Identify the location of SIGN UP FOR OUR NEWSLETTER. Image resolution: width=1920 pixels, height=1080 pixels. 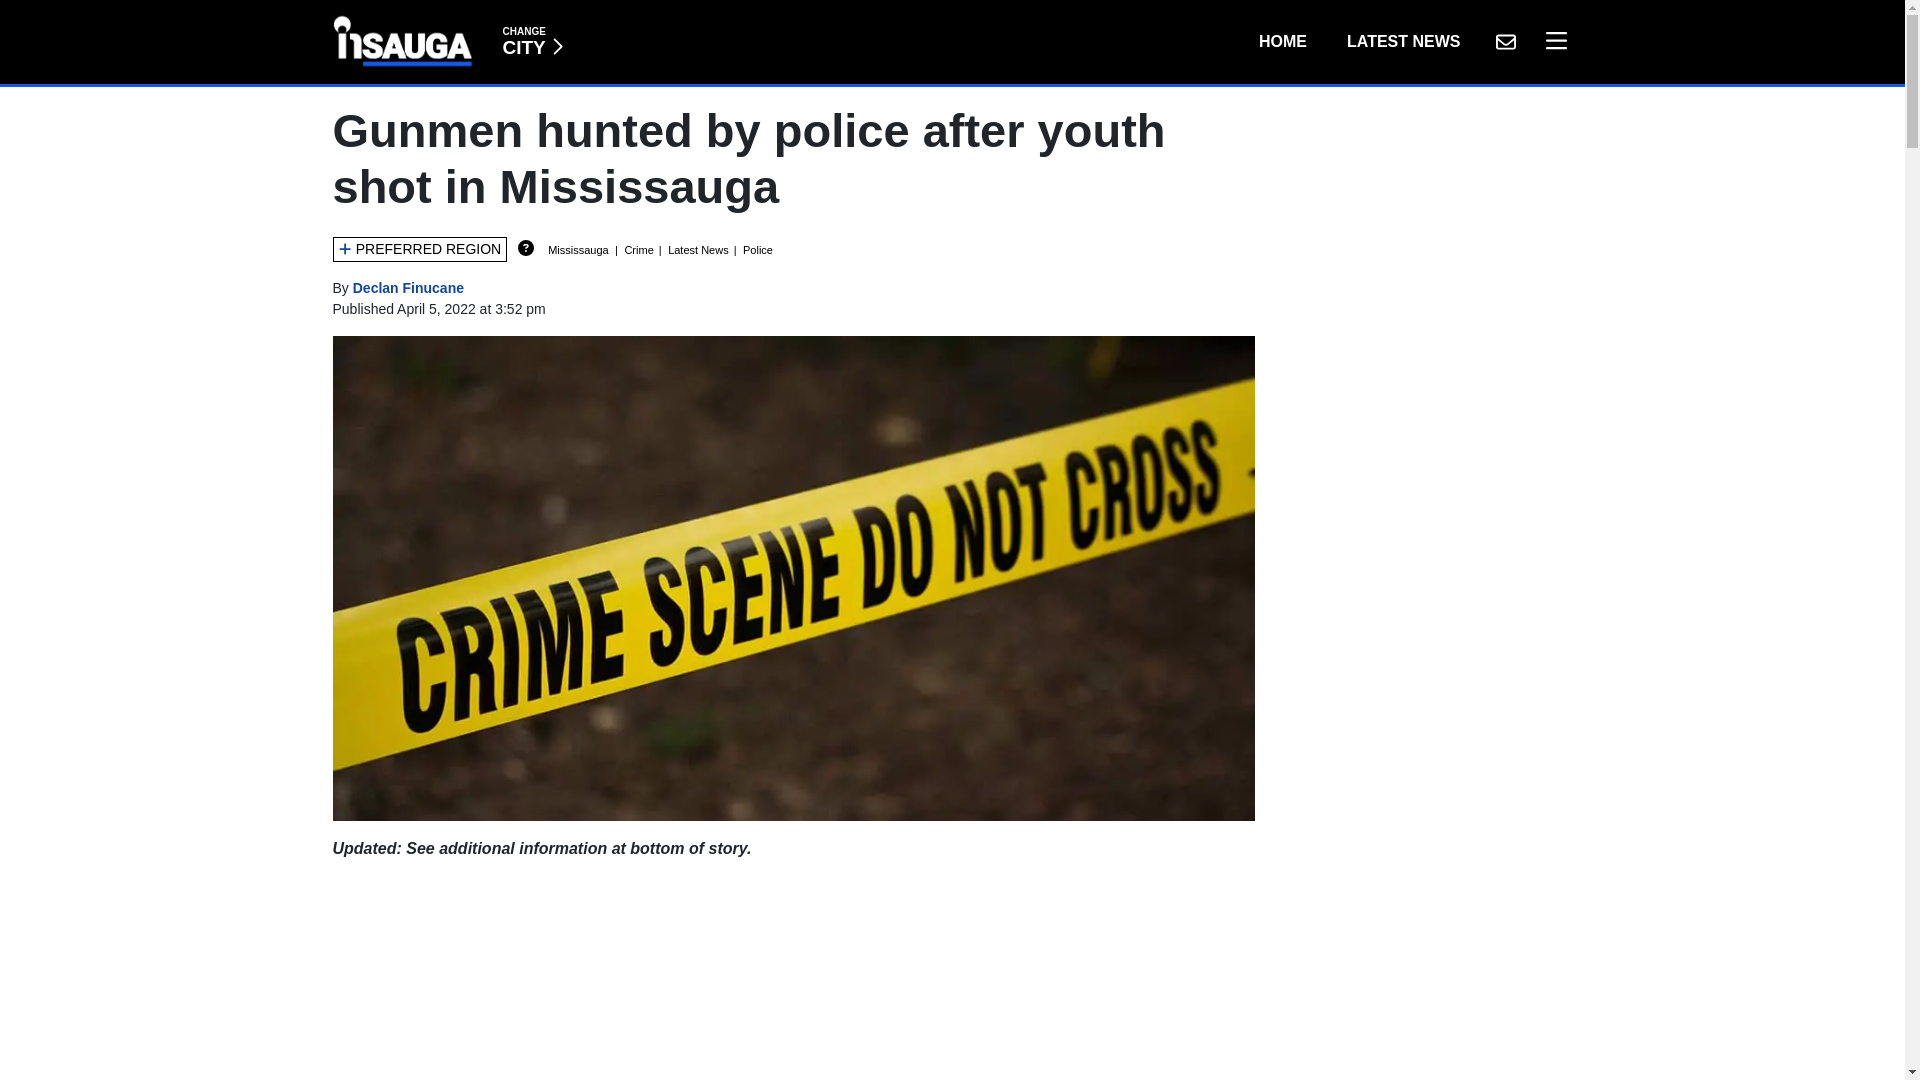
(408, 287).